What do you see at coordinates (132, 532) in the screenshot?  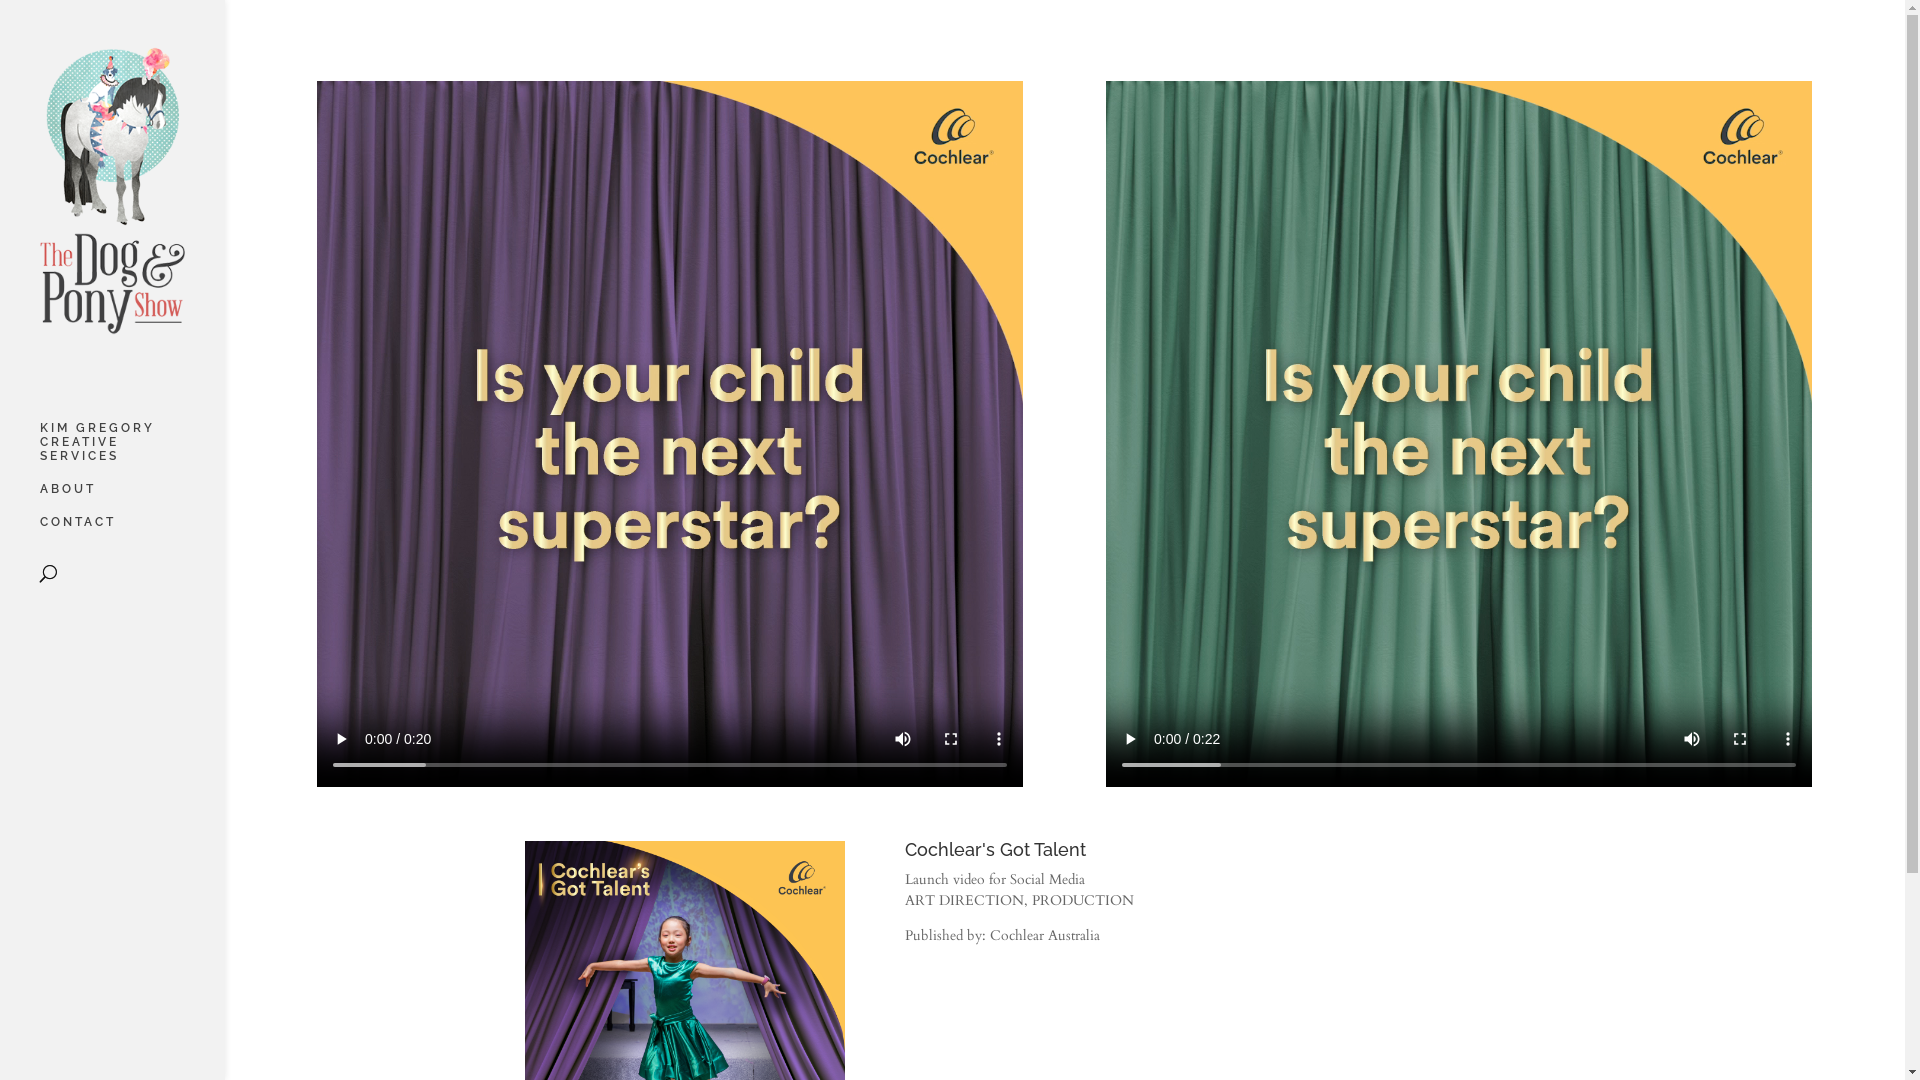 I see `CONTACT` at bounding box center [132, 532].